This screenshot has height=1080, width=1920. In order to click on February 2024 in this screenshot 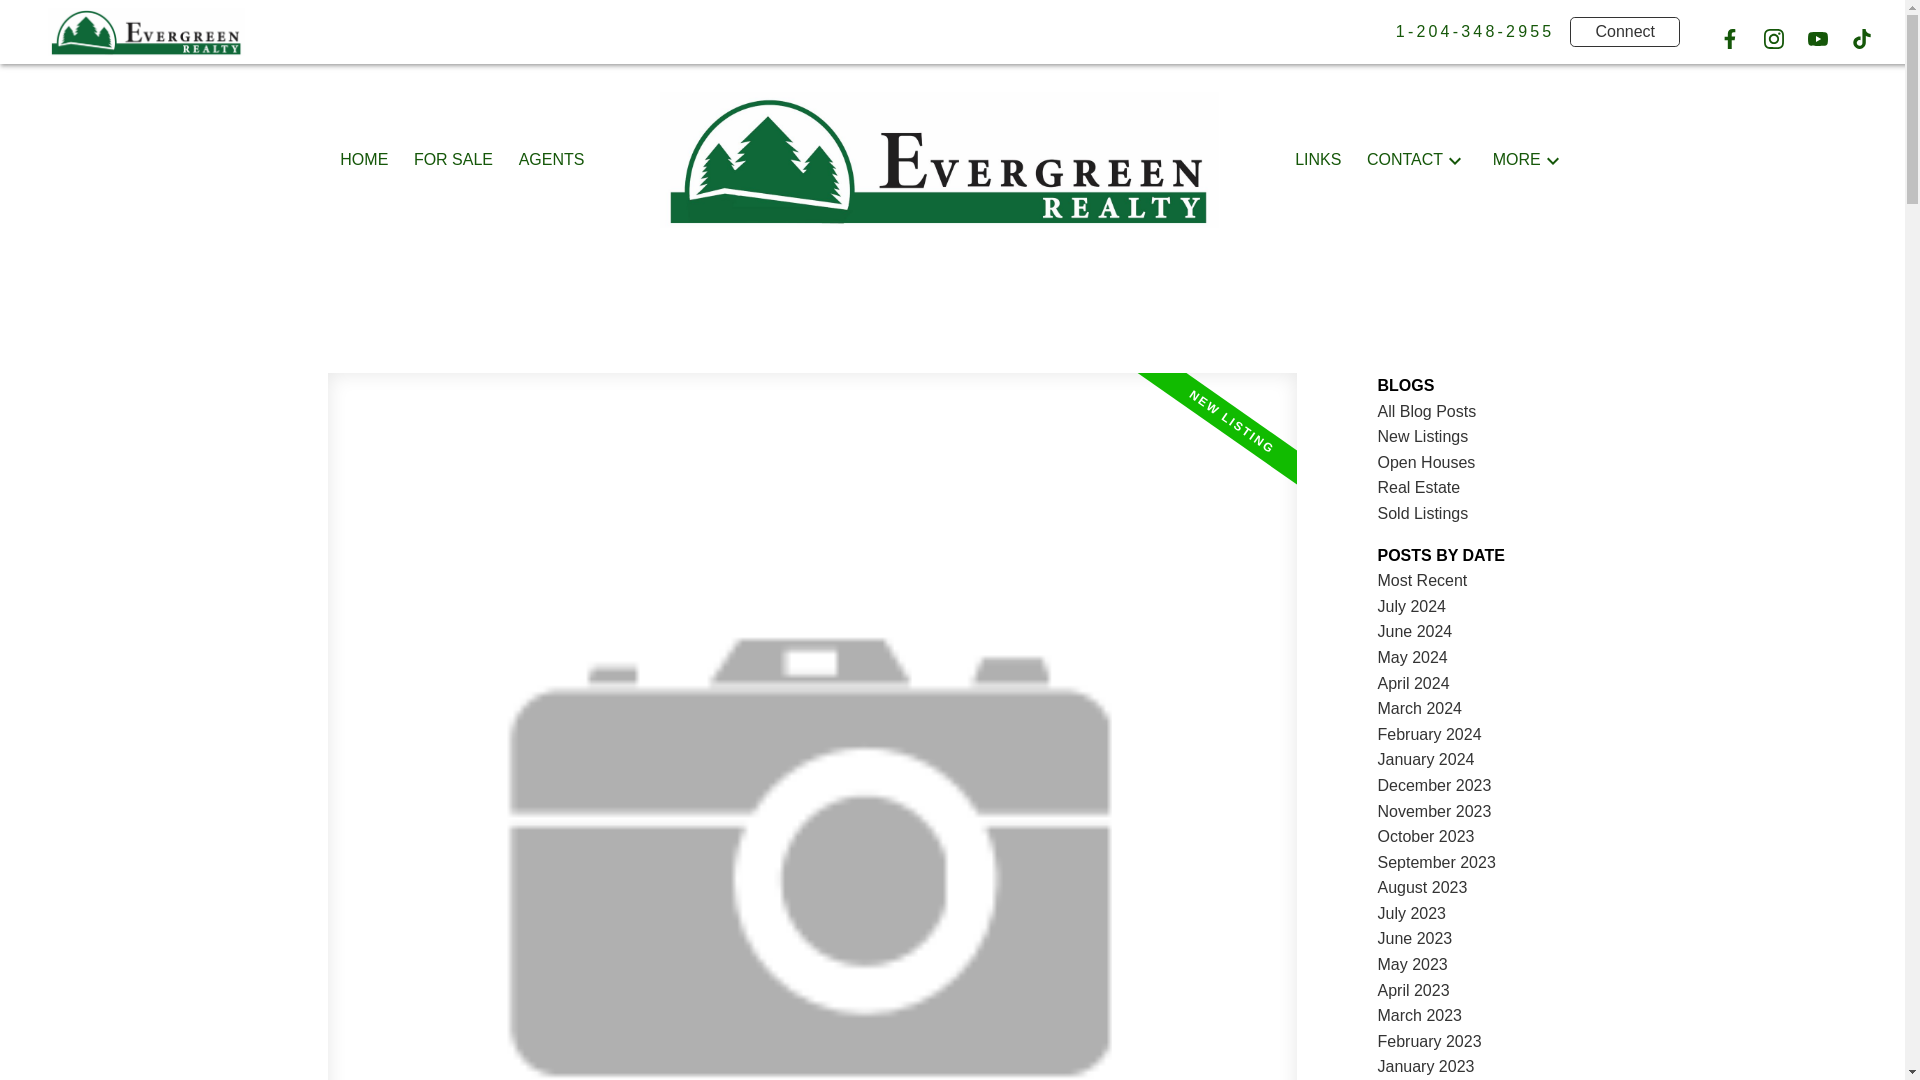, I will do `click(1430, 734)`.